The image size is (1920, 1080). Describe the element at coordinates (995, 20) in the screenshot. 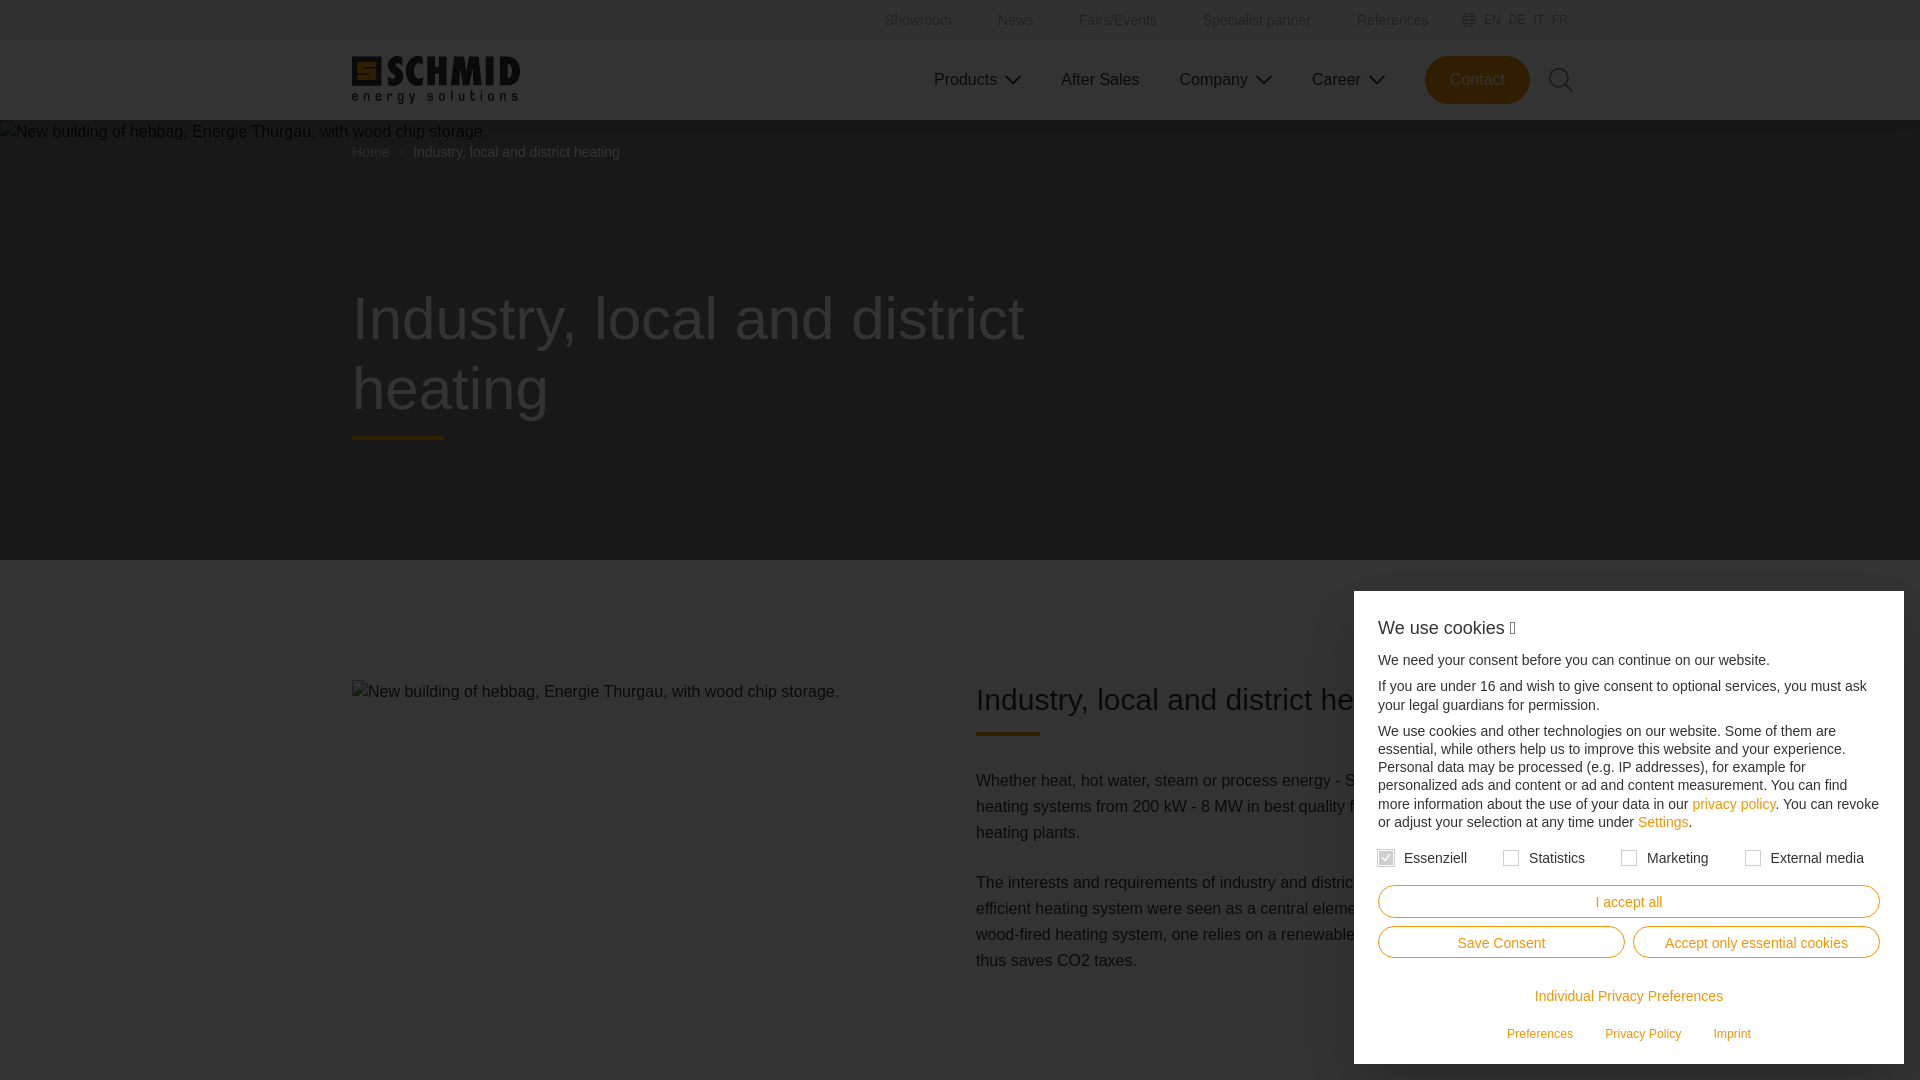

I see `News` at that location.